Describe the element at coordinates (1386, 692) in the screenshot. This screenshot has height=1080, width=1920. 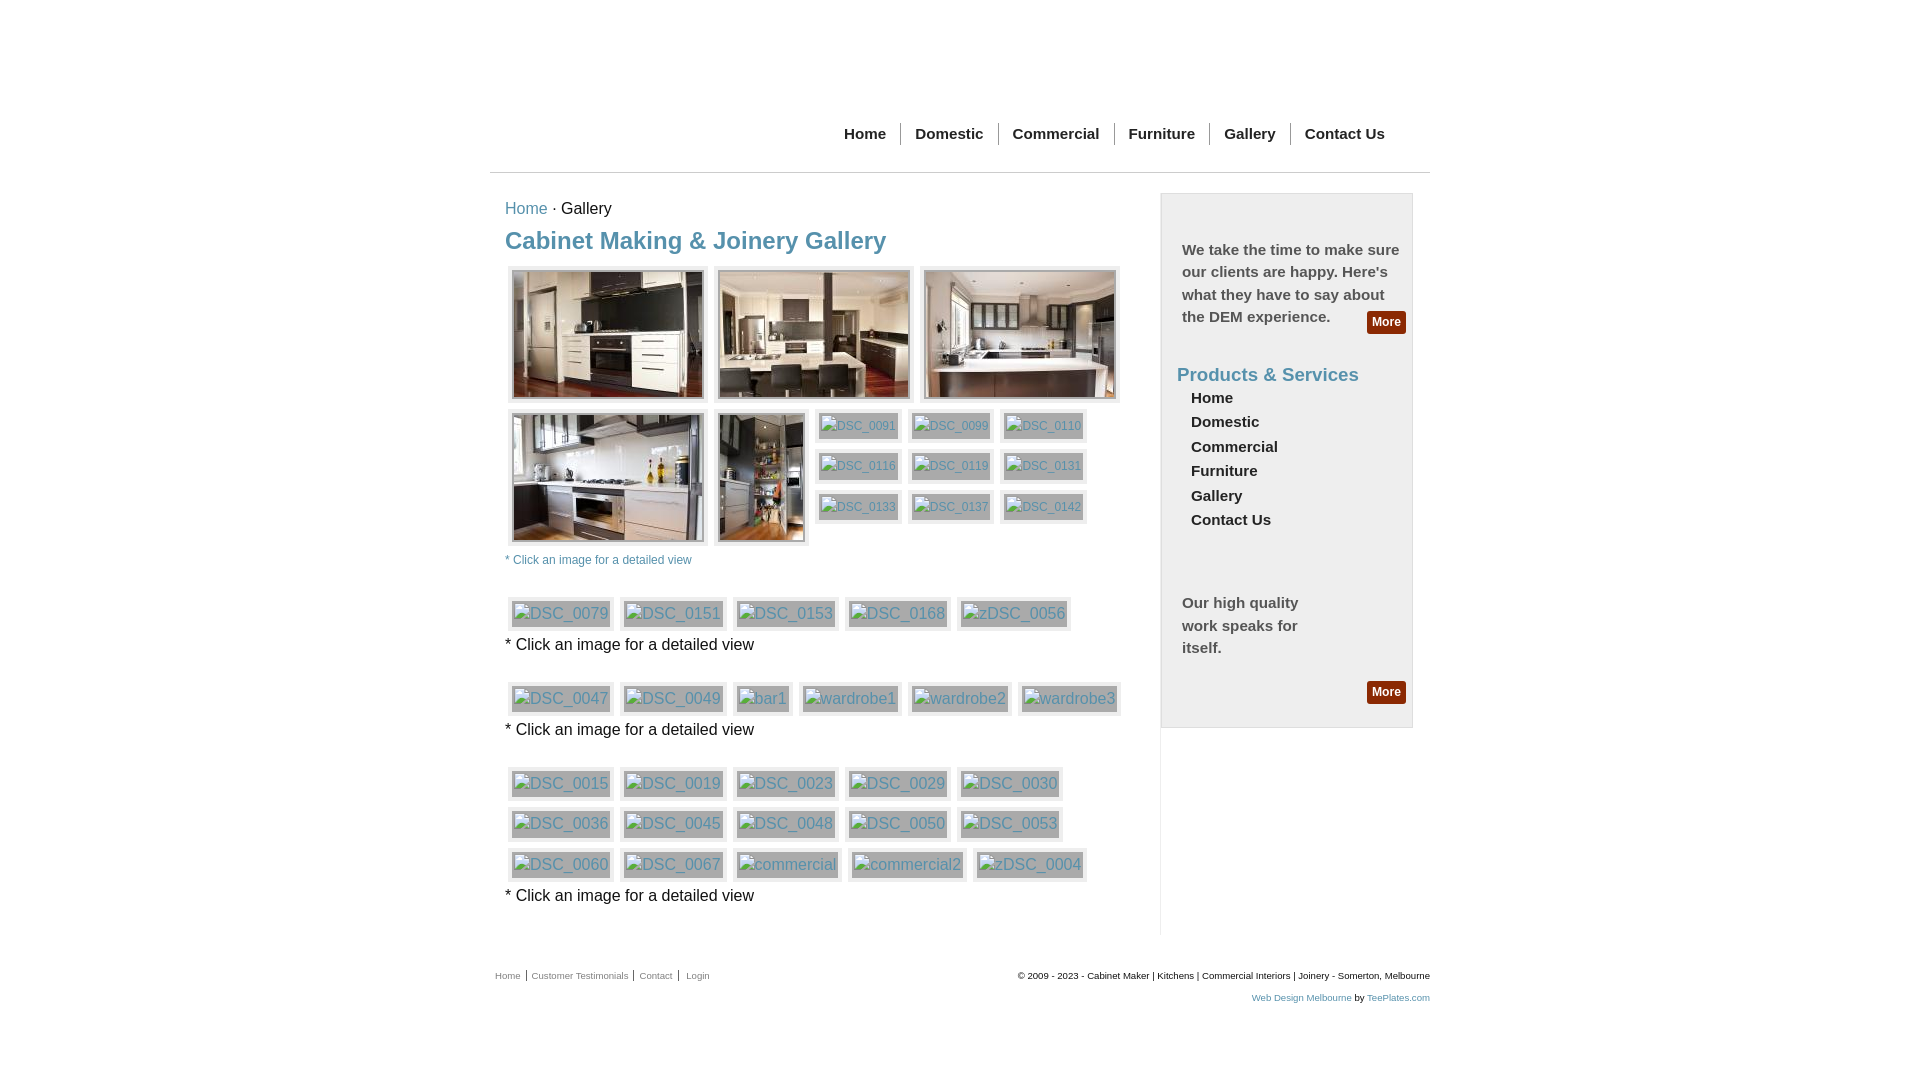
I see `More` at that location.